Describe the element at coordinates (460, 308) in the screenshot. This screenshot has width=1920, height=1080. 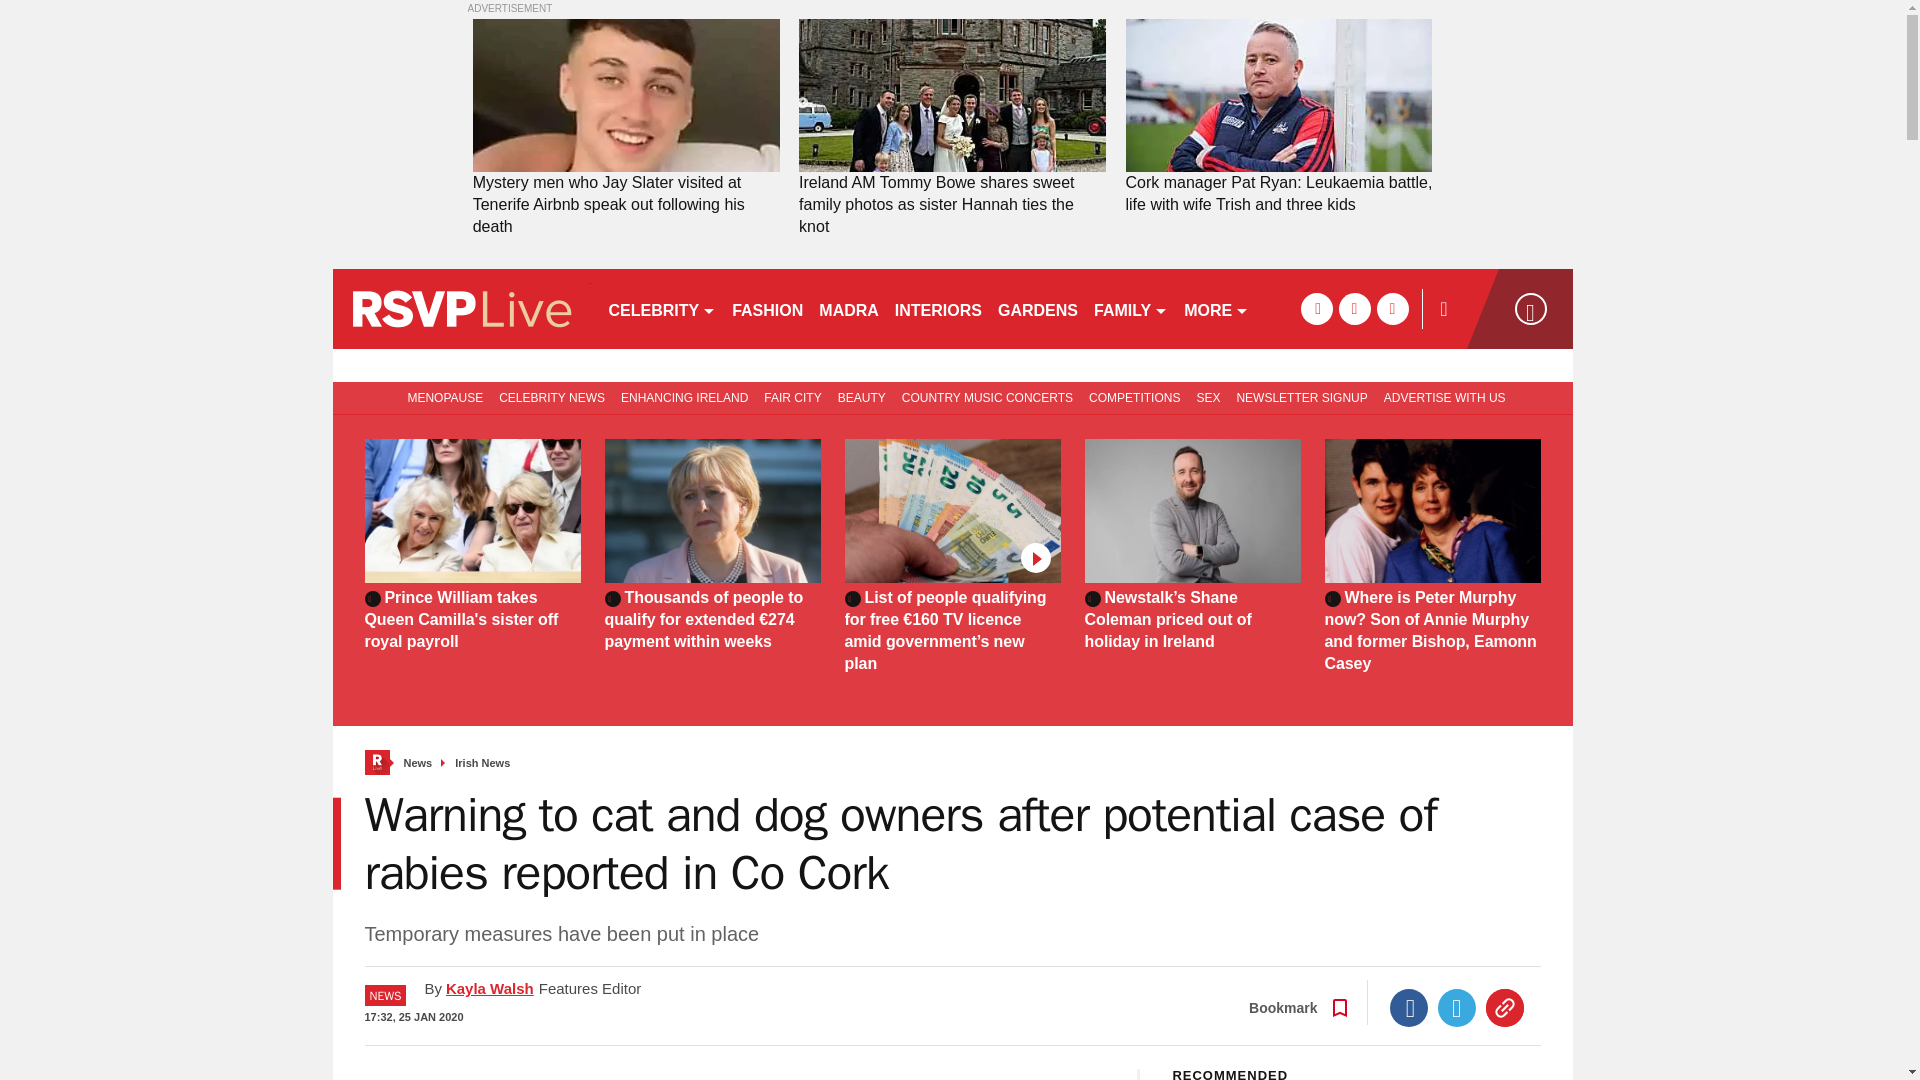
I see `rsvp` at that location.